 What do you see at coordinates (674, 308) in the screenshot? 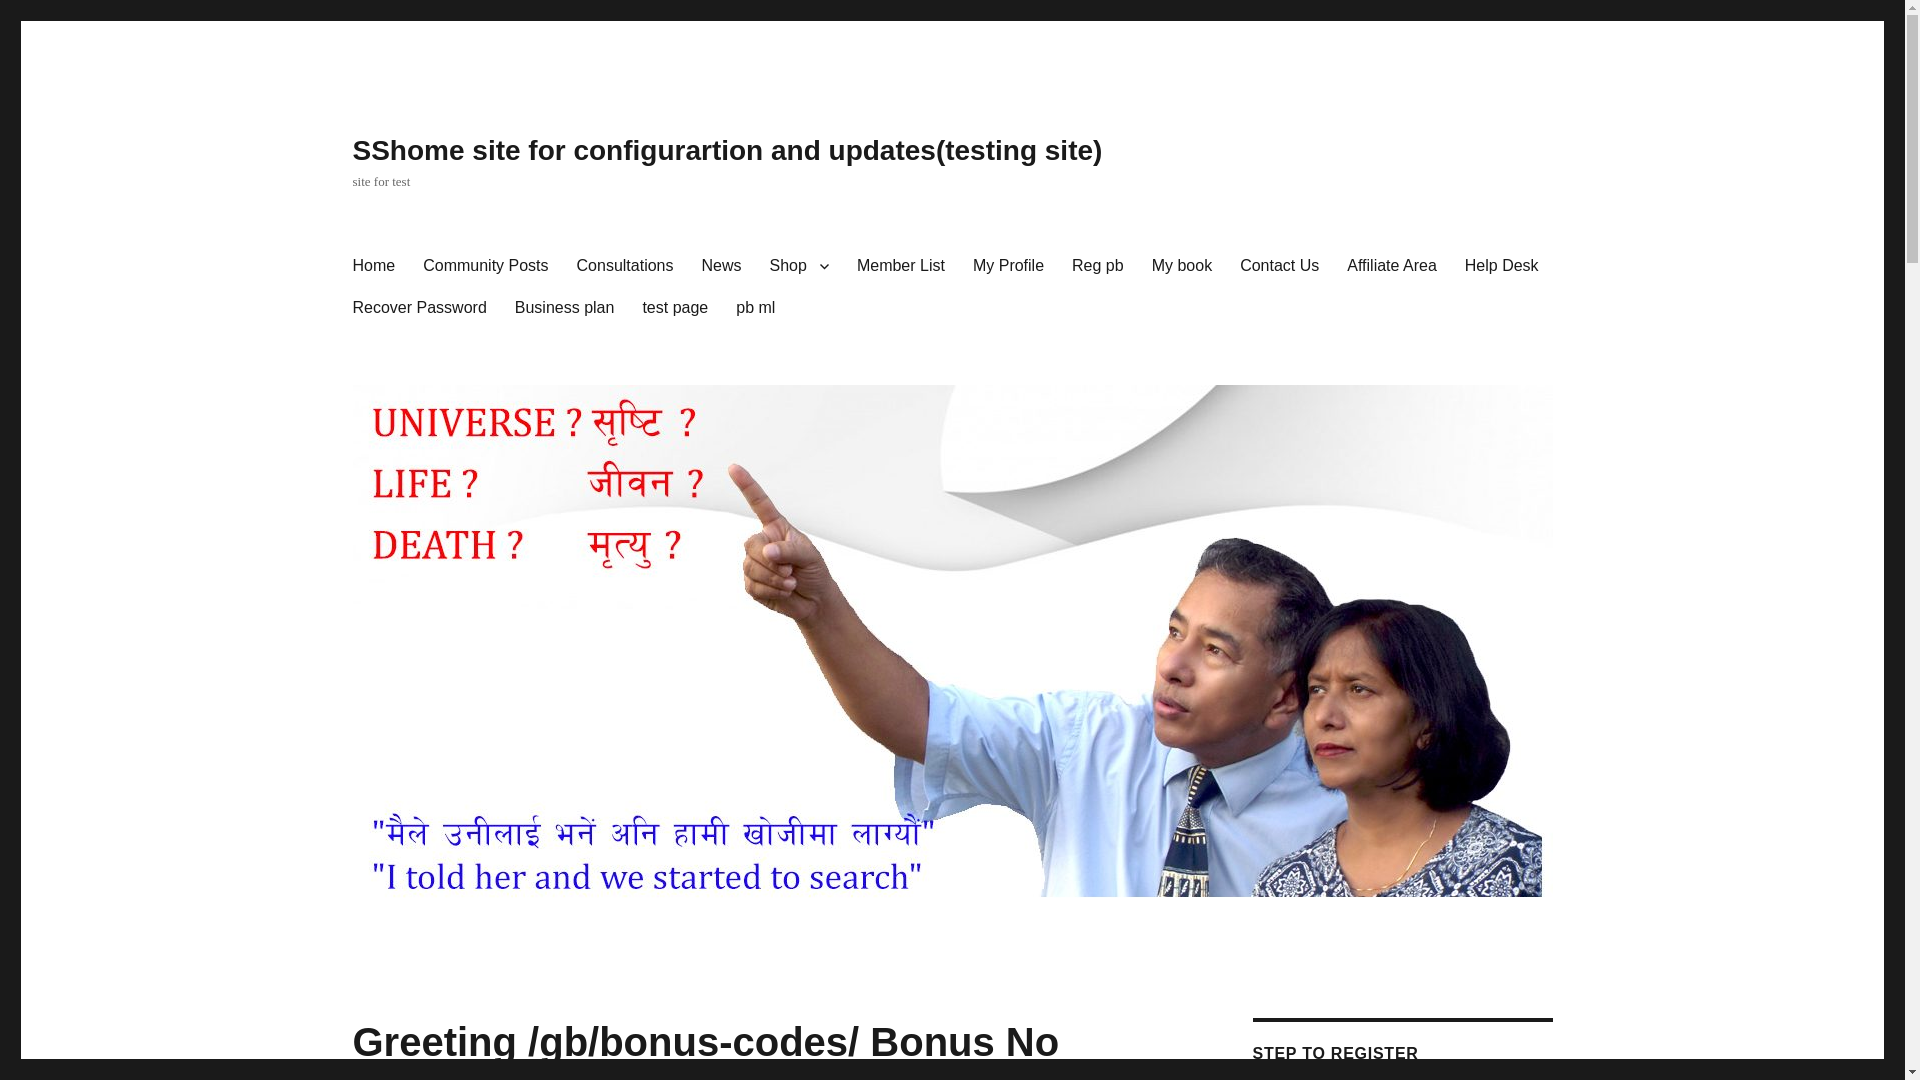
I see `test page` at bounding box center [674, 308].